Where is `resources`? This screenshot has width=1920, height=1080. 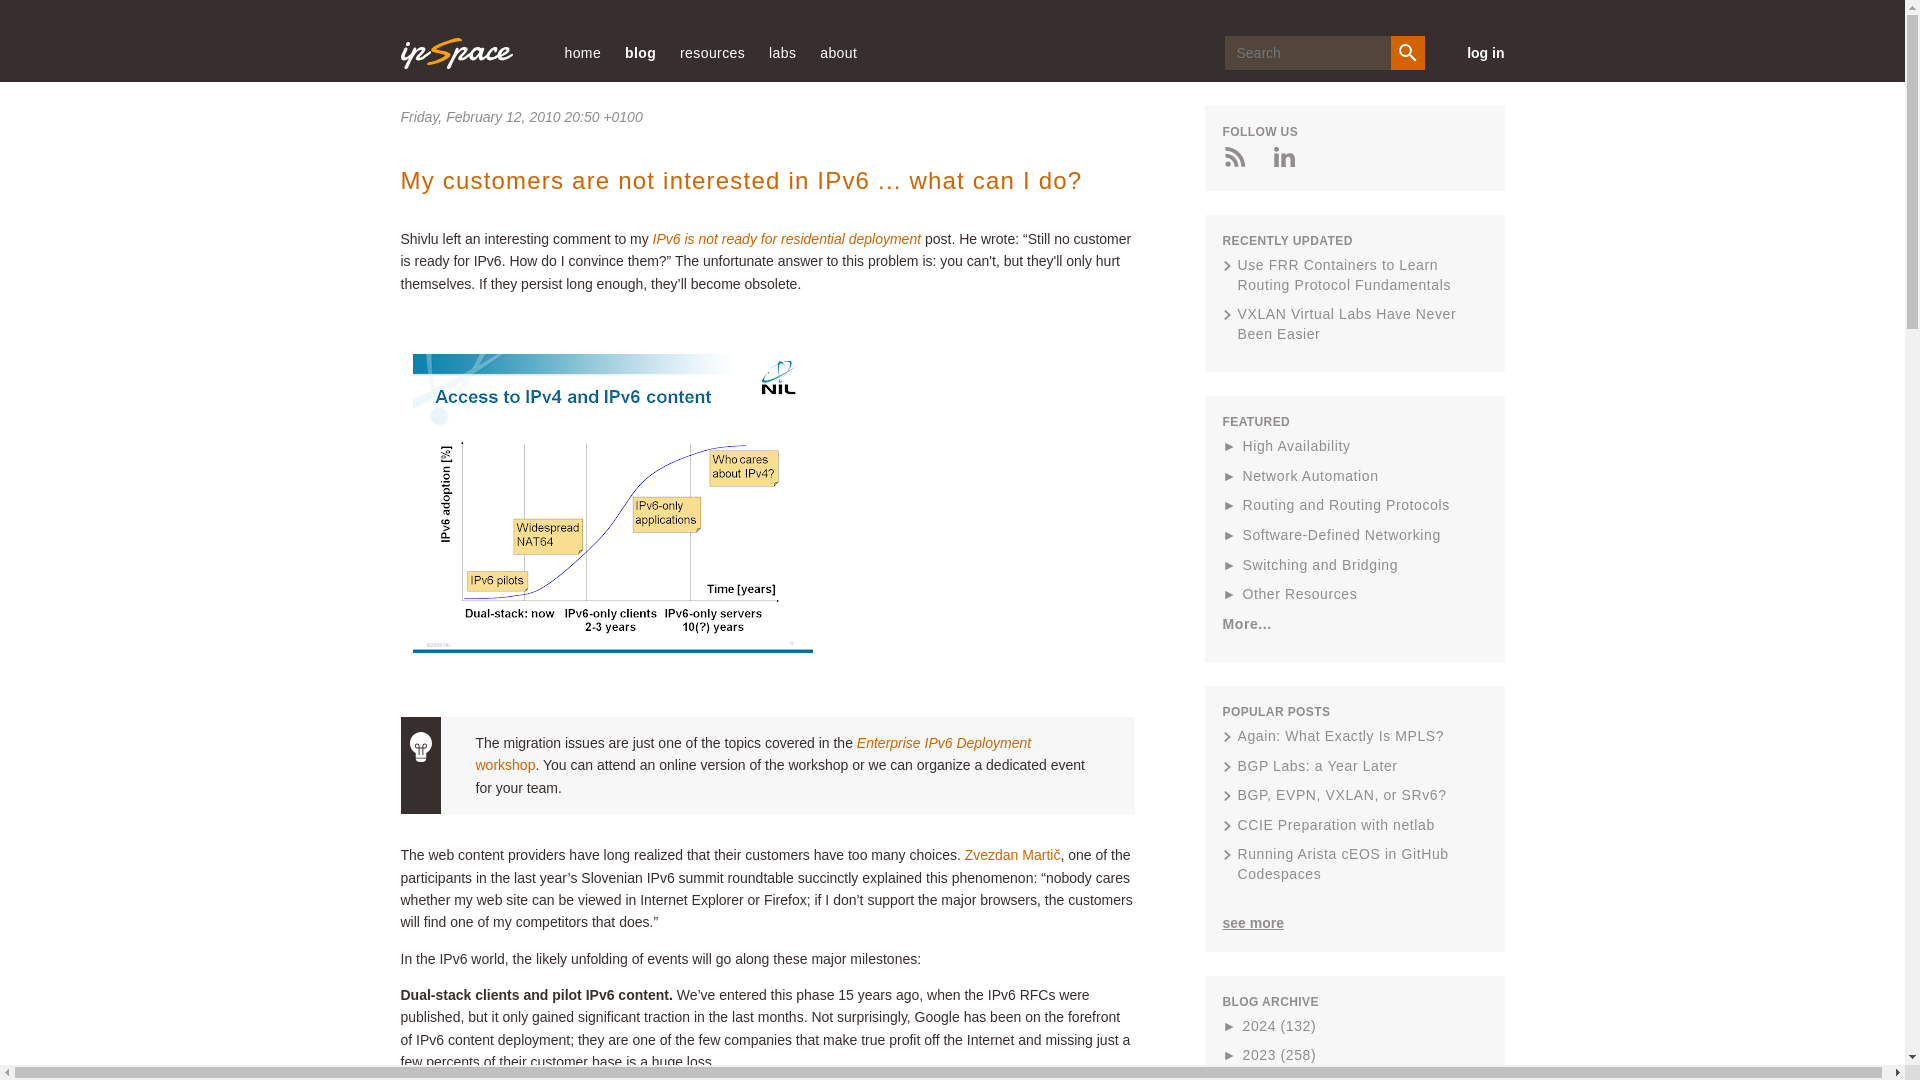 resources is located at coordinates (712, 52).